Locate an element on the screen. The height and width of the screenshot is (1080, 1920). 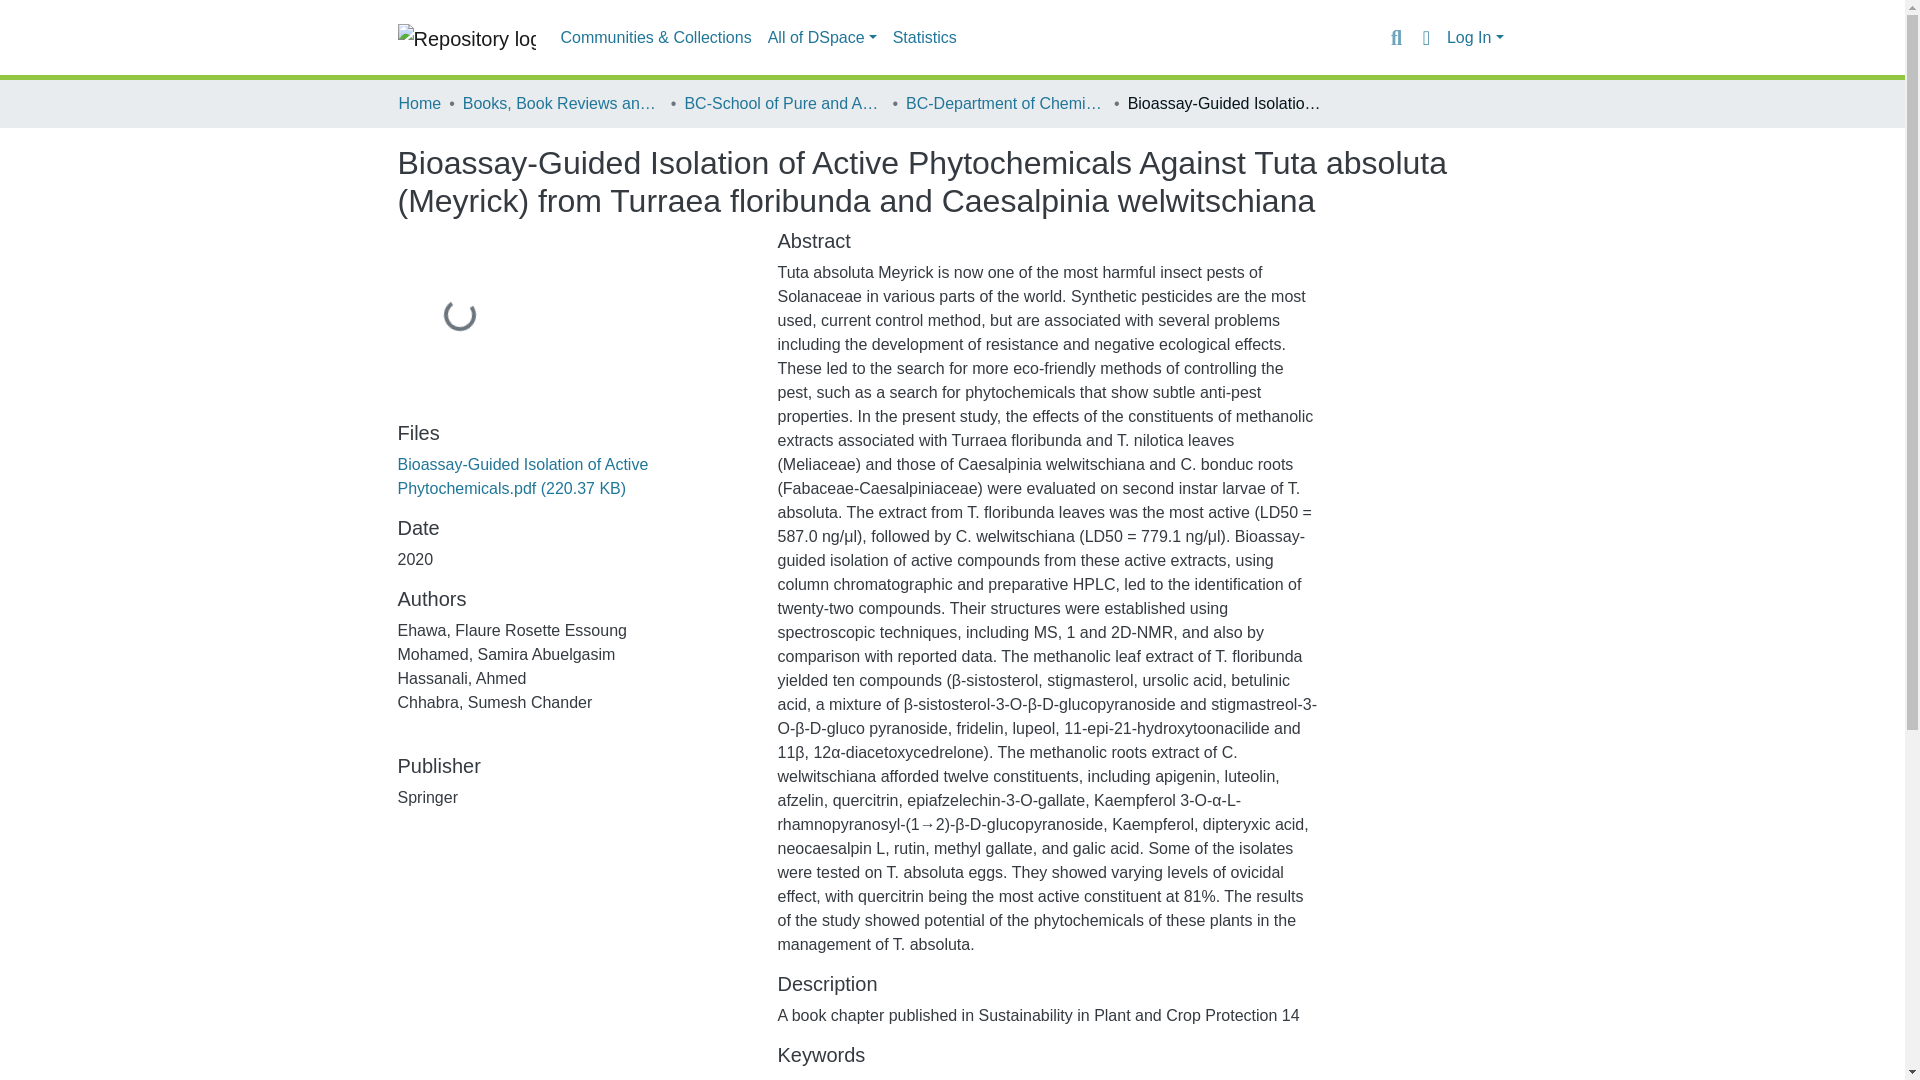
Home is located at coordinates (419, 103).